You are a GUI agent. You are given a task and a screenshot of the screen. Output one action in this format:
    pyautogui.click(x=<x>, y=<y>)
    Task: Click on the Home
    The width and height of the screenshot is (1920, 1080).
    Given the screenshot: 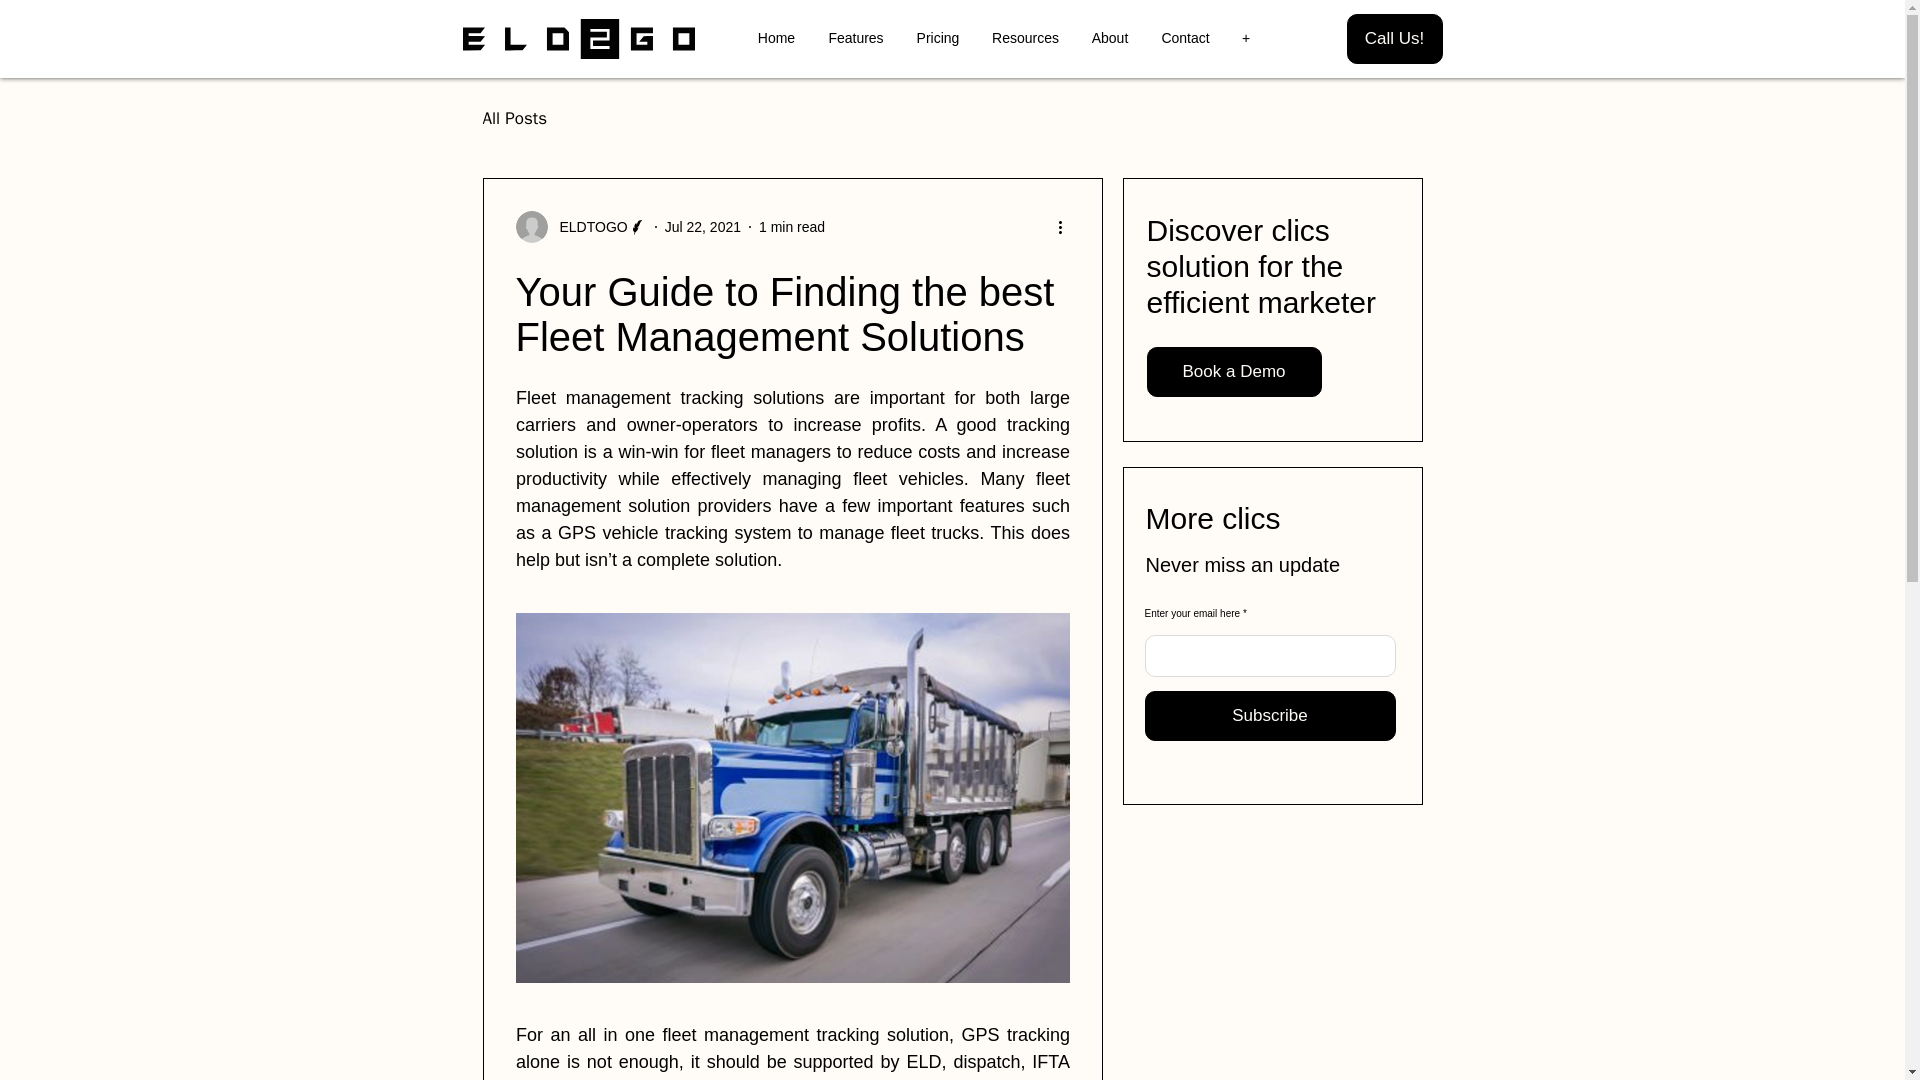 What is the action you would take?
    pyautogui.click(x=776, y=38)
    